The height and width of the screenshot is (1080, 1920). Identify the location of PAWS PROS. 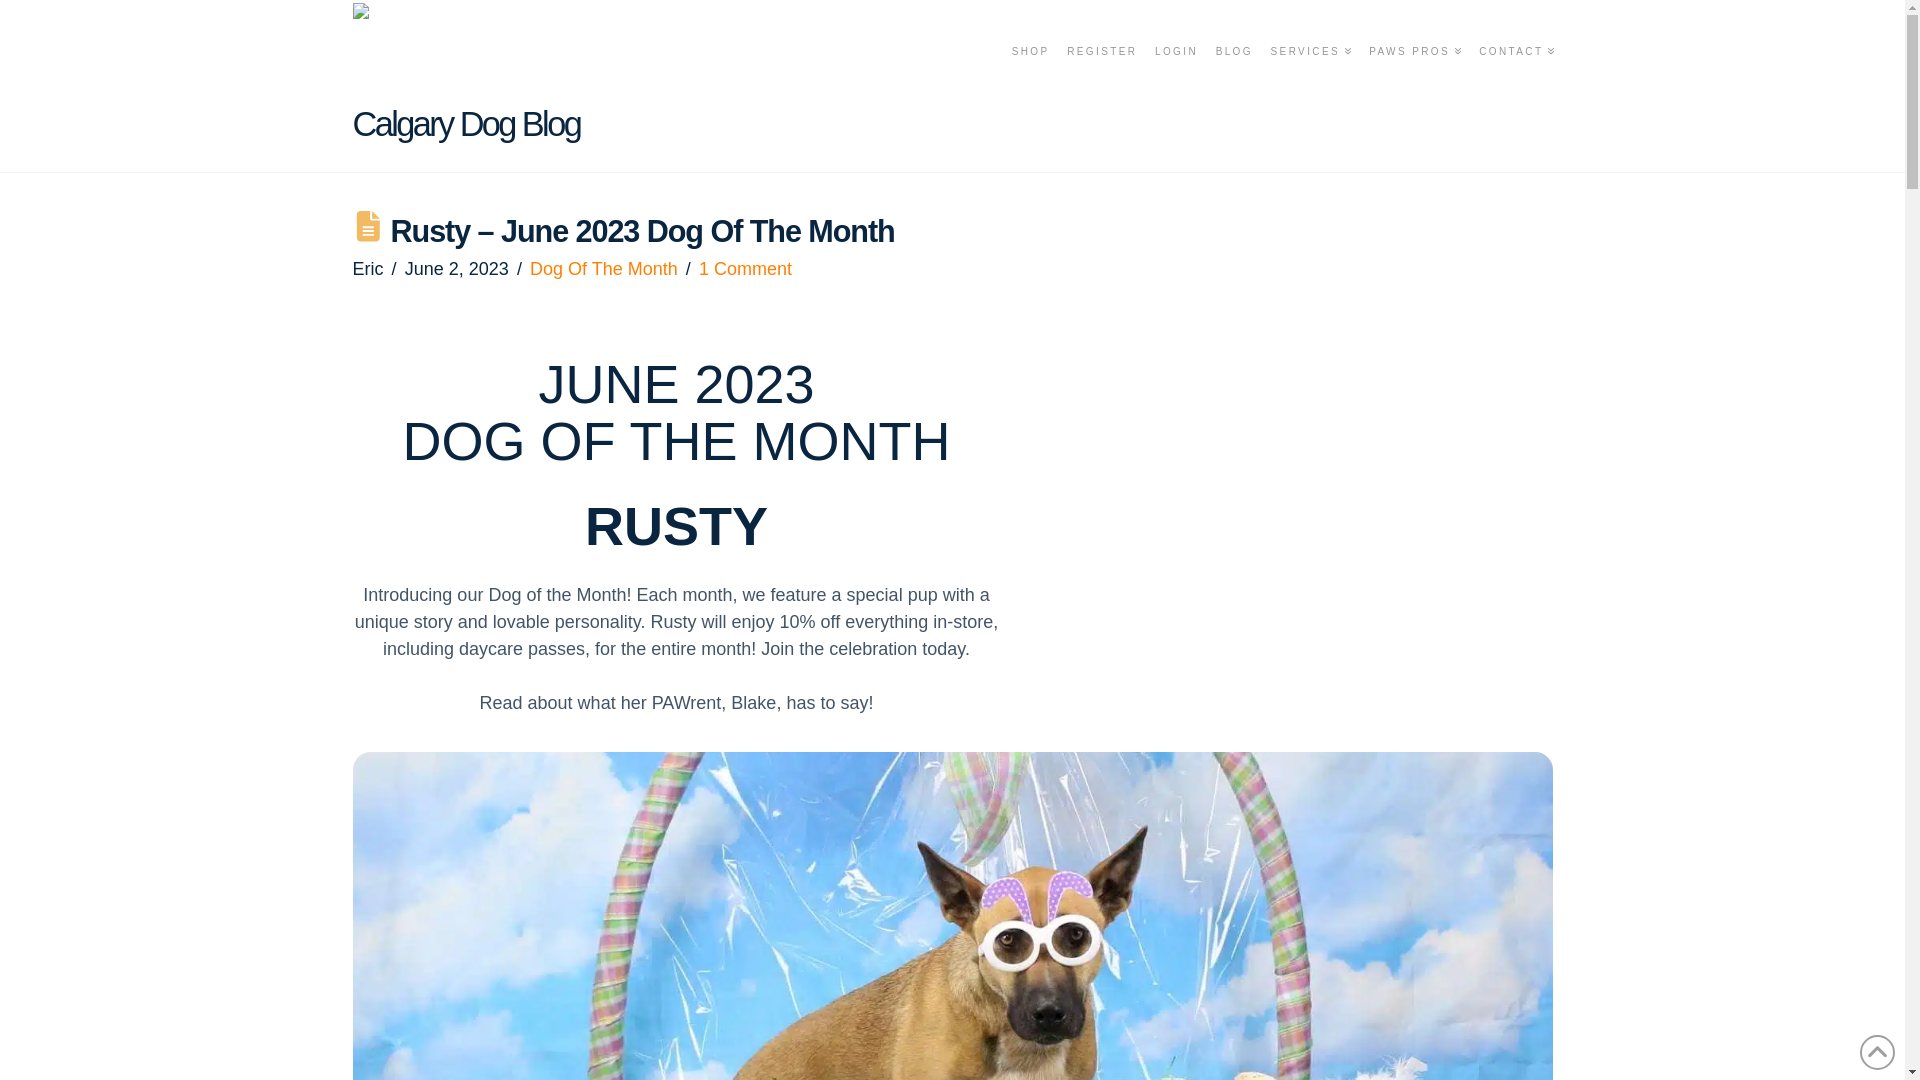
(1414, 76).